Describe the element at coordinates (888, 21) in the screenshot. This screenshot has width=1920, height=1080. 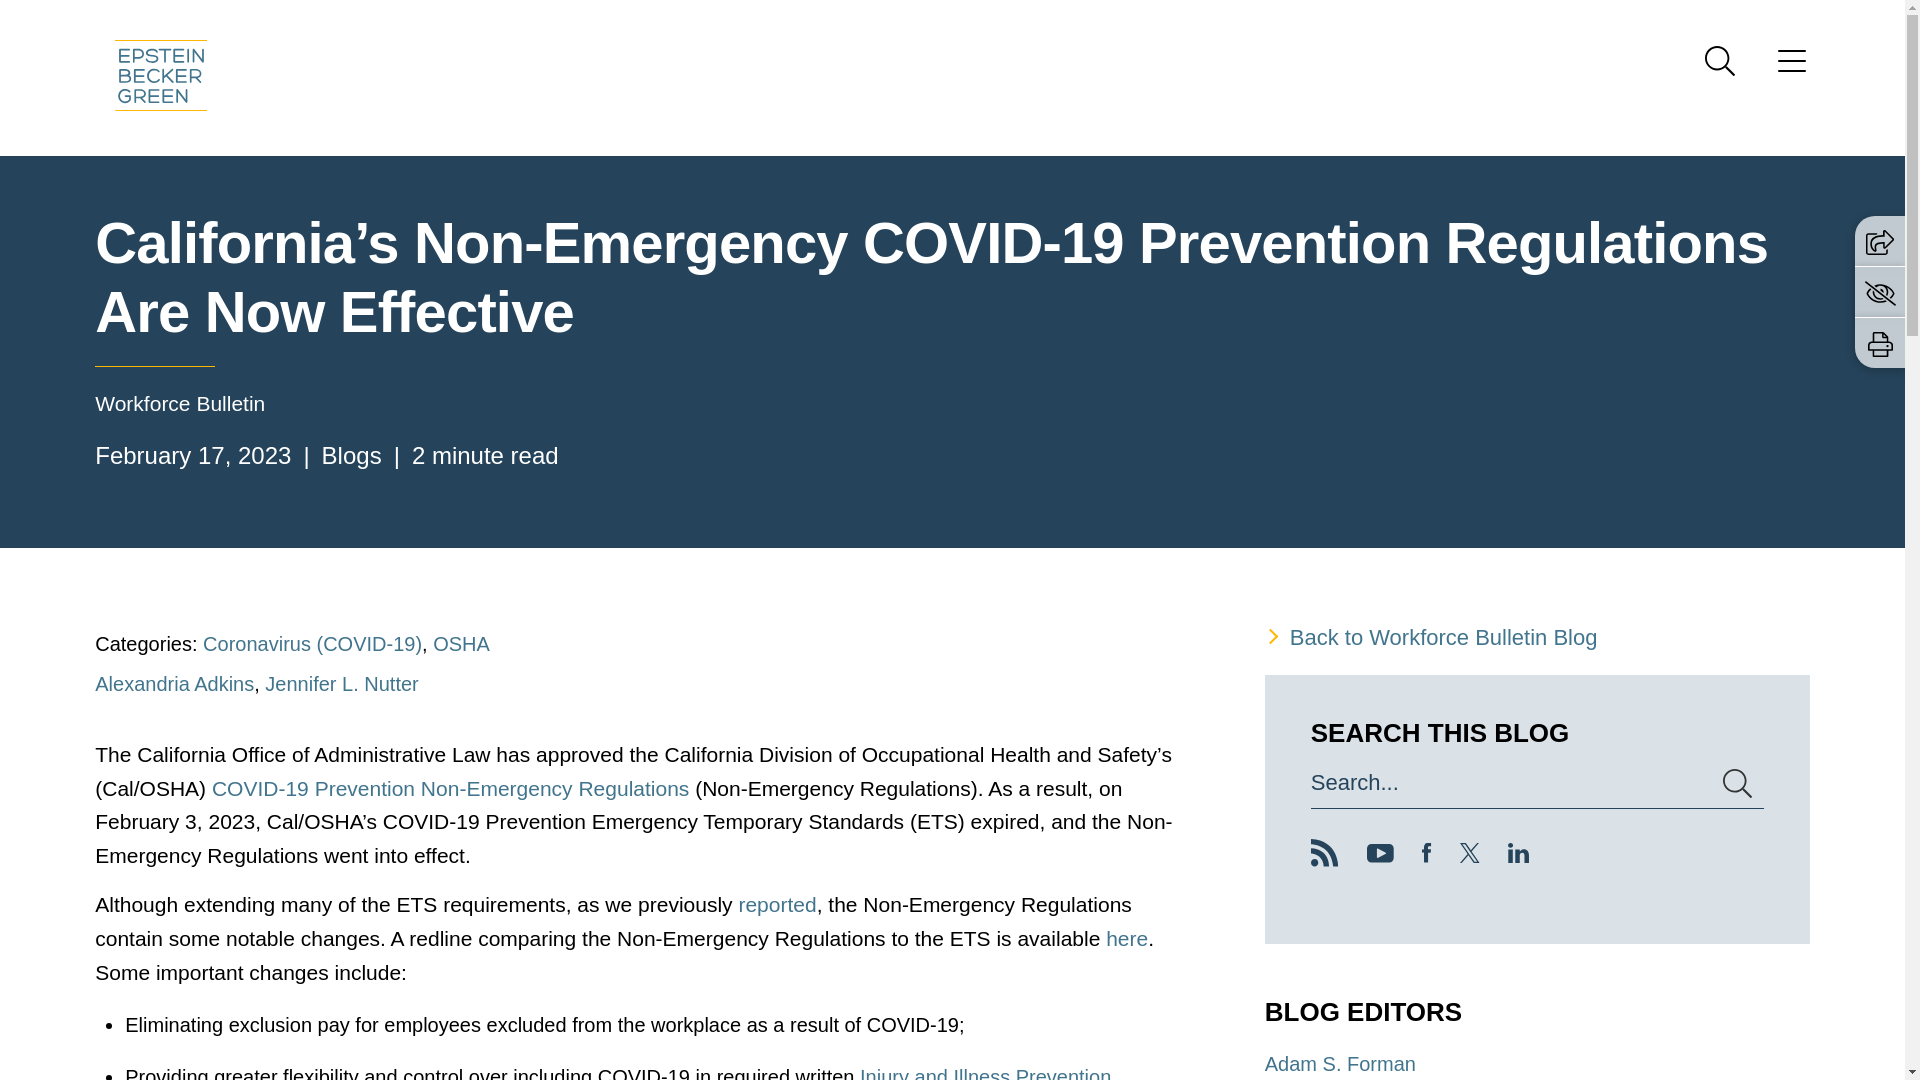
I see `Menu` at that location.